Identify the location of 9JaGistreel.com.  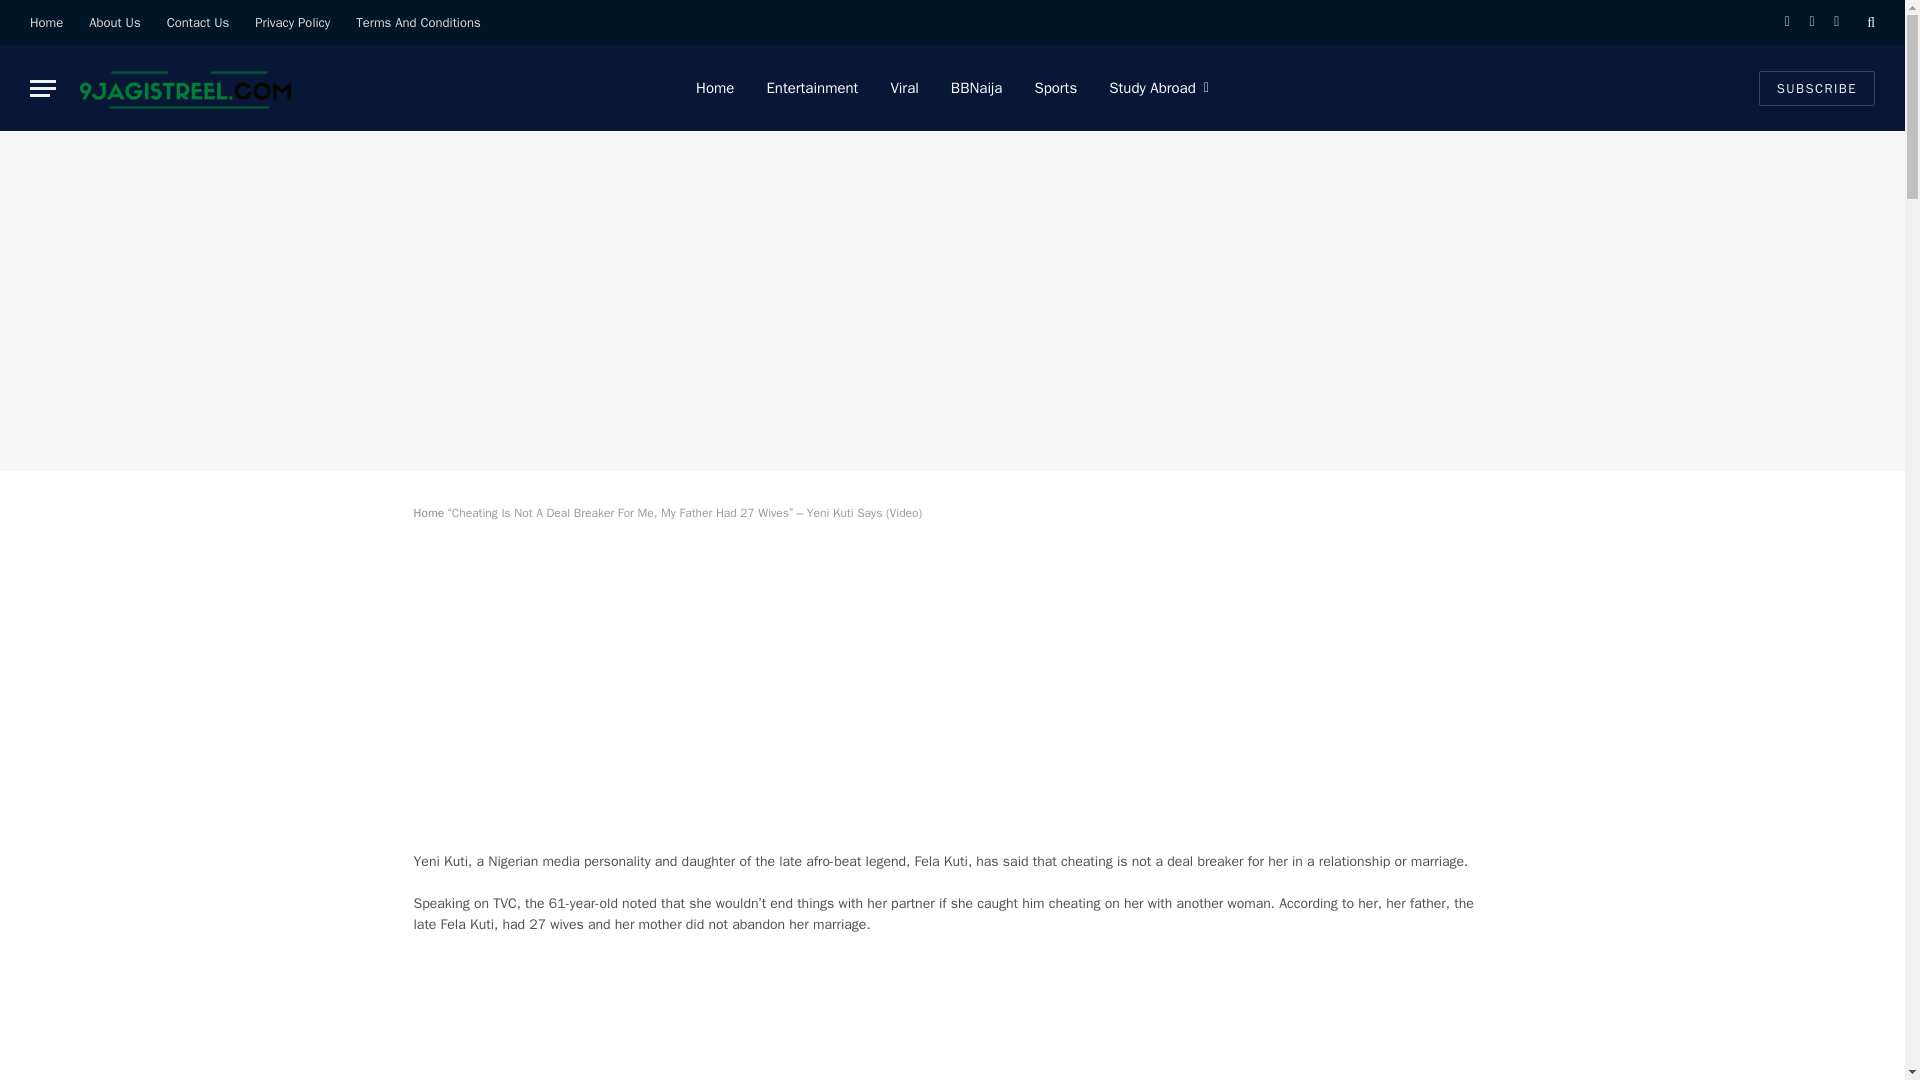
(183, 88).